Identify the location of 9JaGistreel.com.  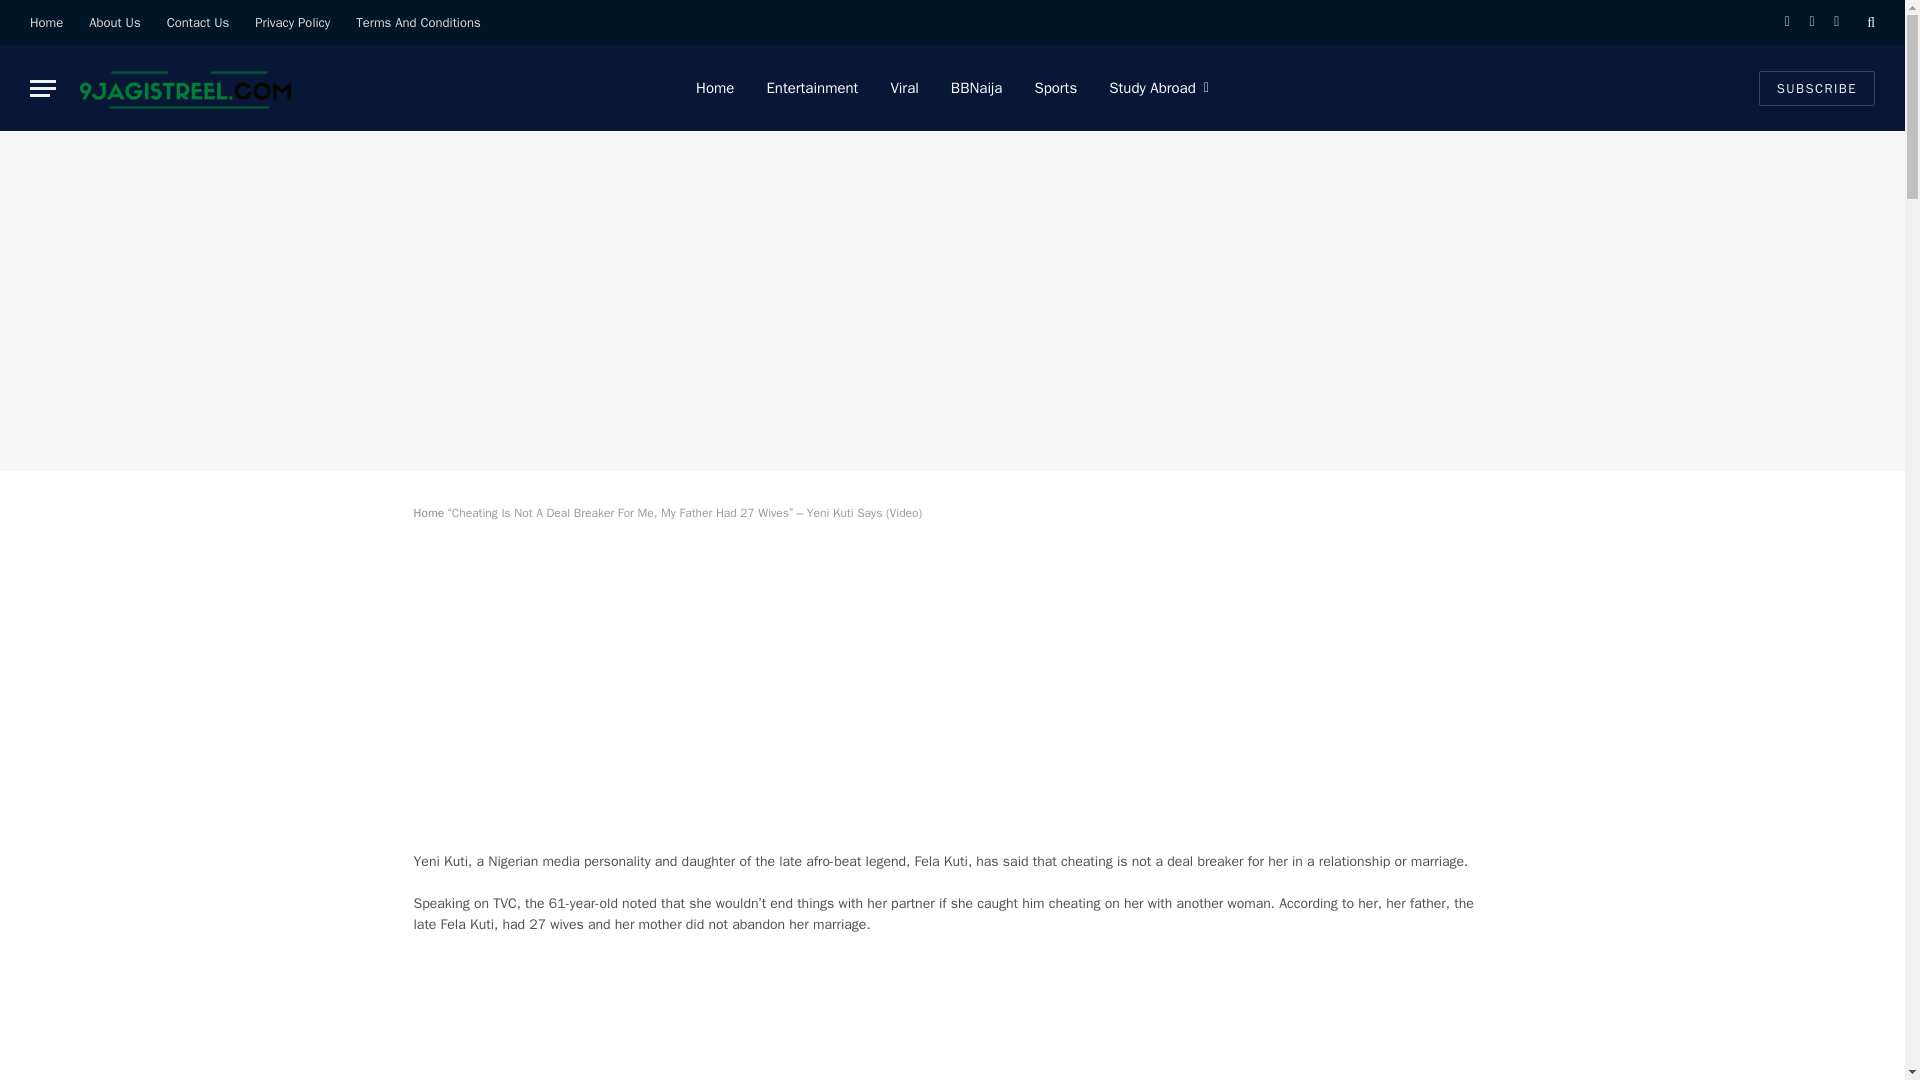
(183, 88).